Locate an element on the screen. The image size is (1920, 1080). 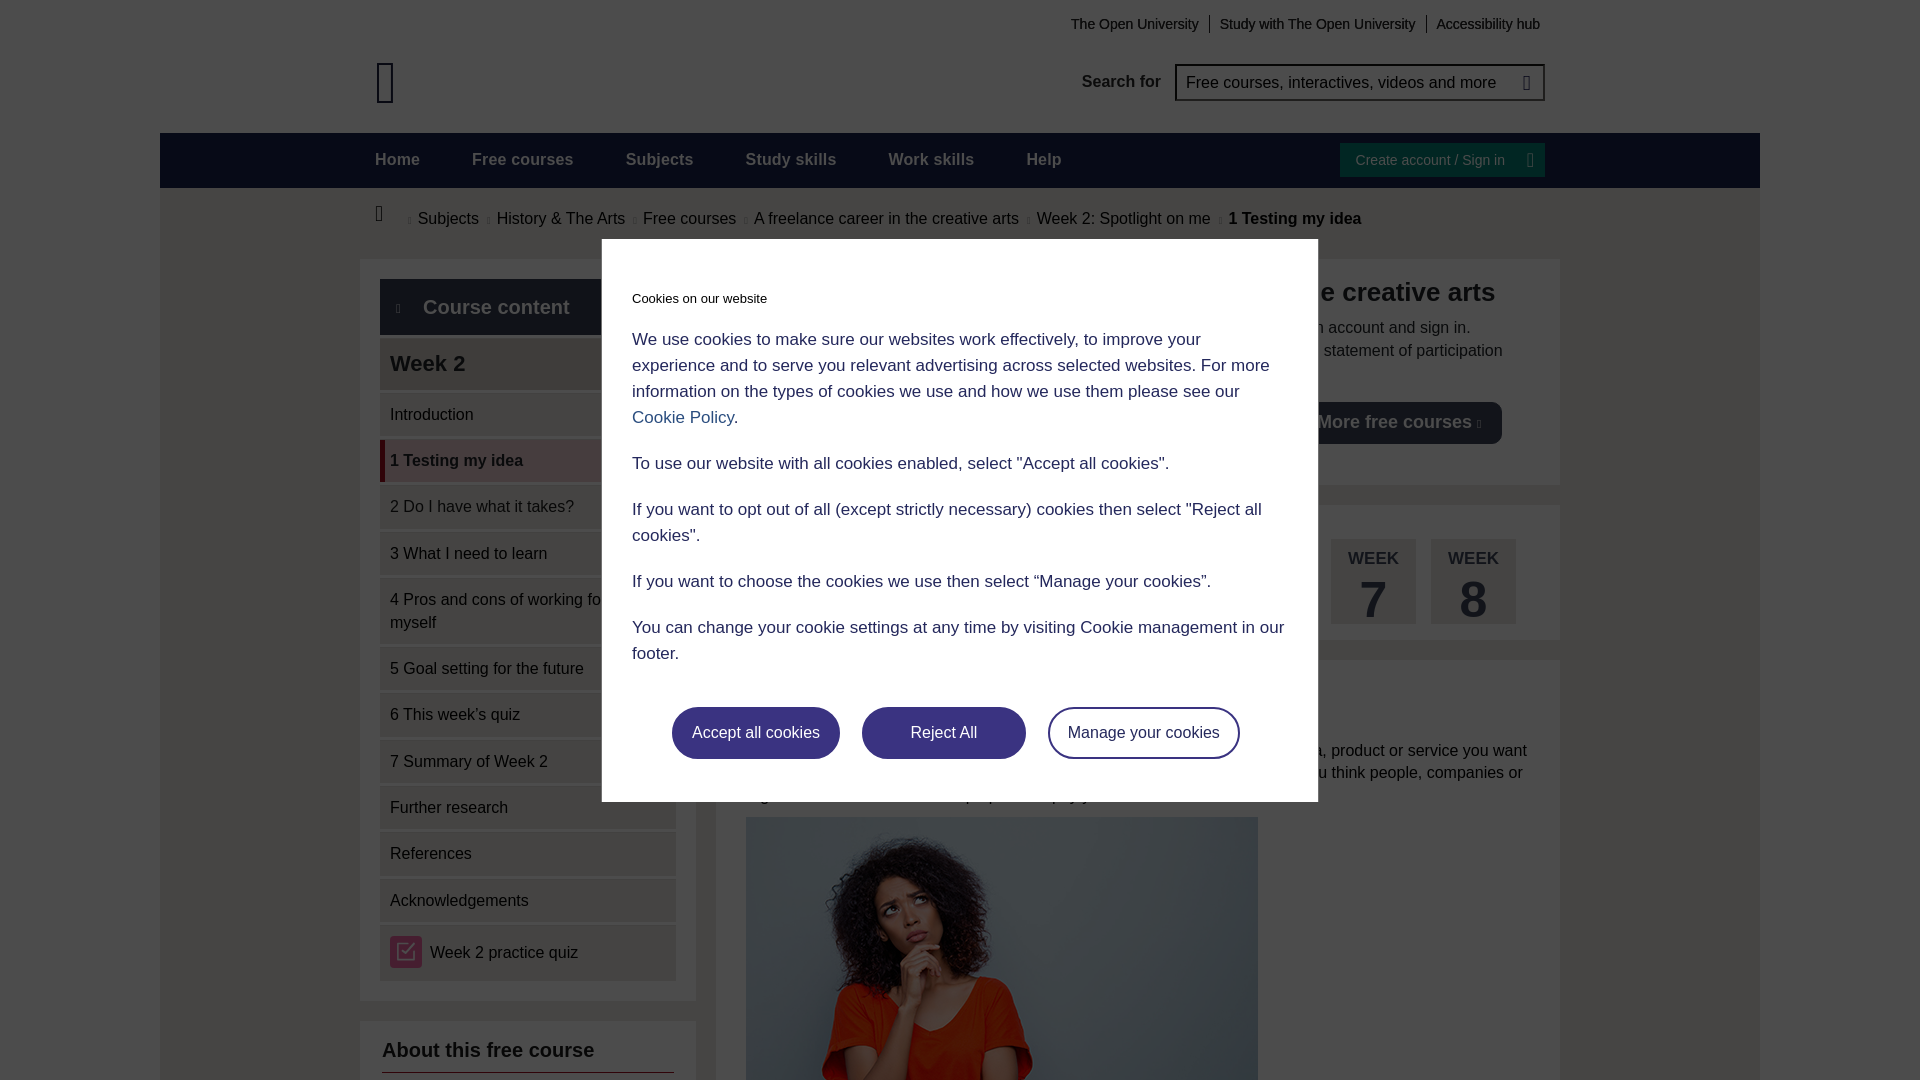
Reject All is located at coordinates (944, 733).